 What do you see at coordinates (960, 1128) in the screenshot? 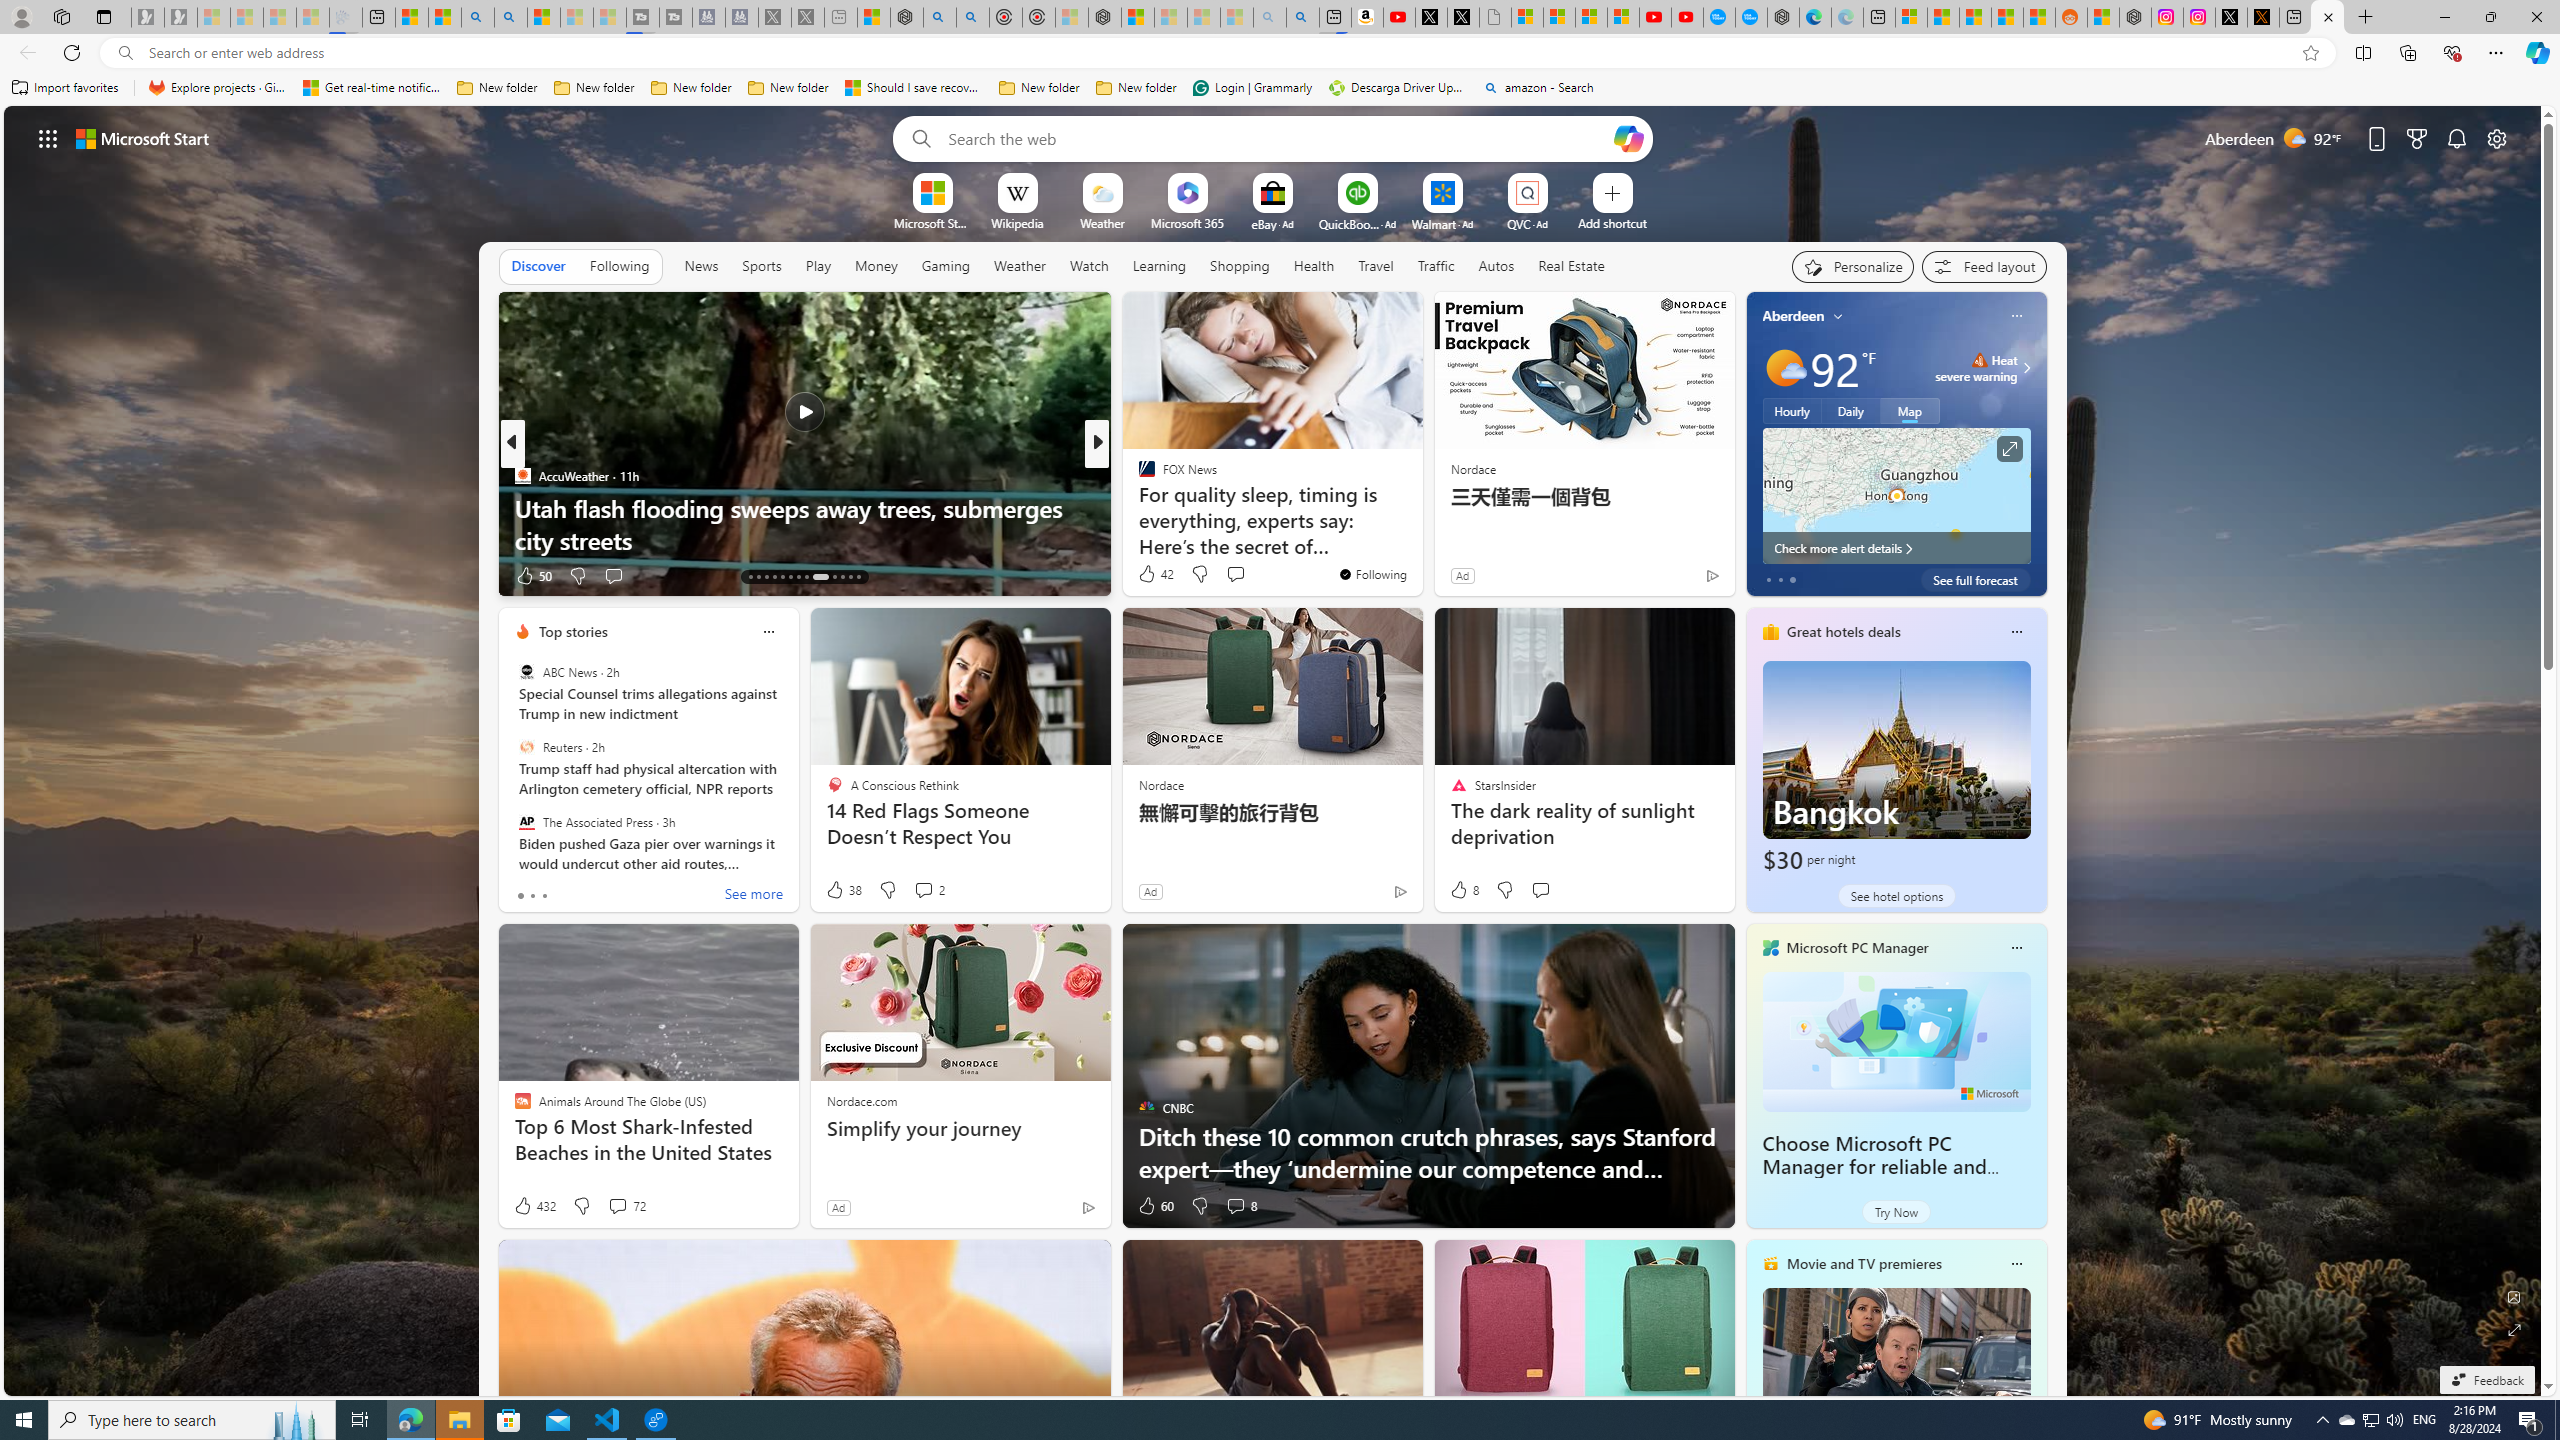
I see `Simplify your journey` at bounding box center [960, 1128].